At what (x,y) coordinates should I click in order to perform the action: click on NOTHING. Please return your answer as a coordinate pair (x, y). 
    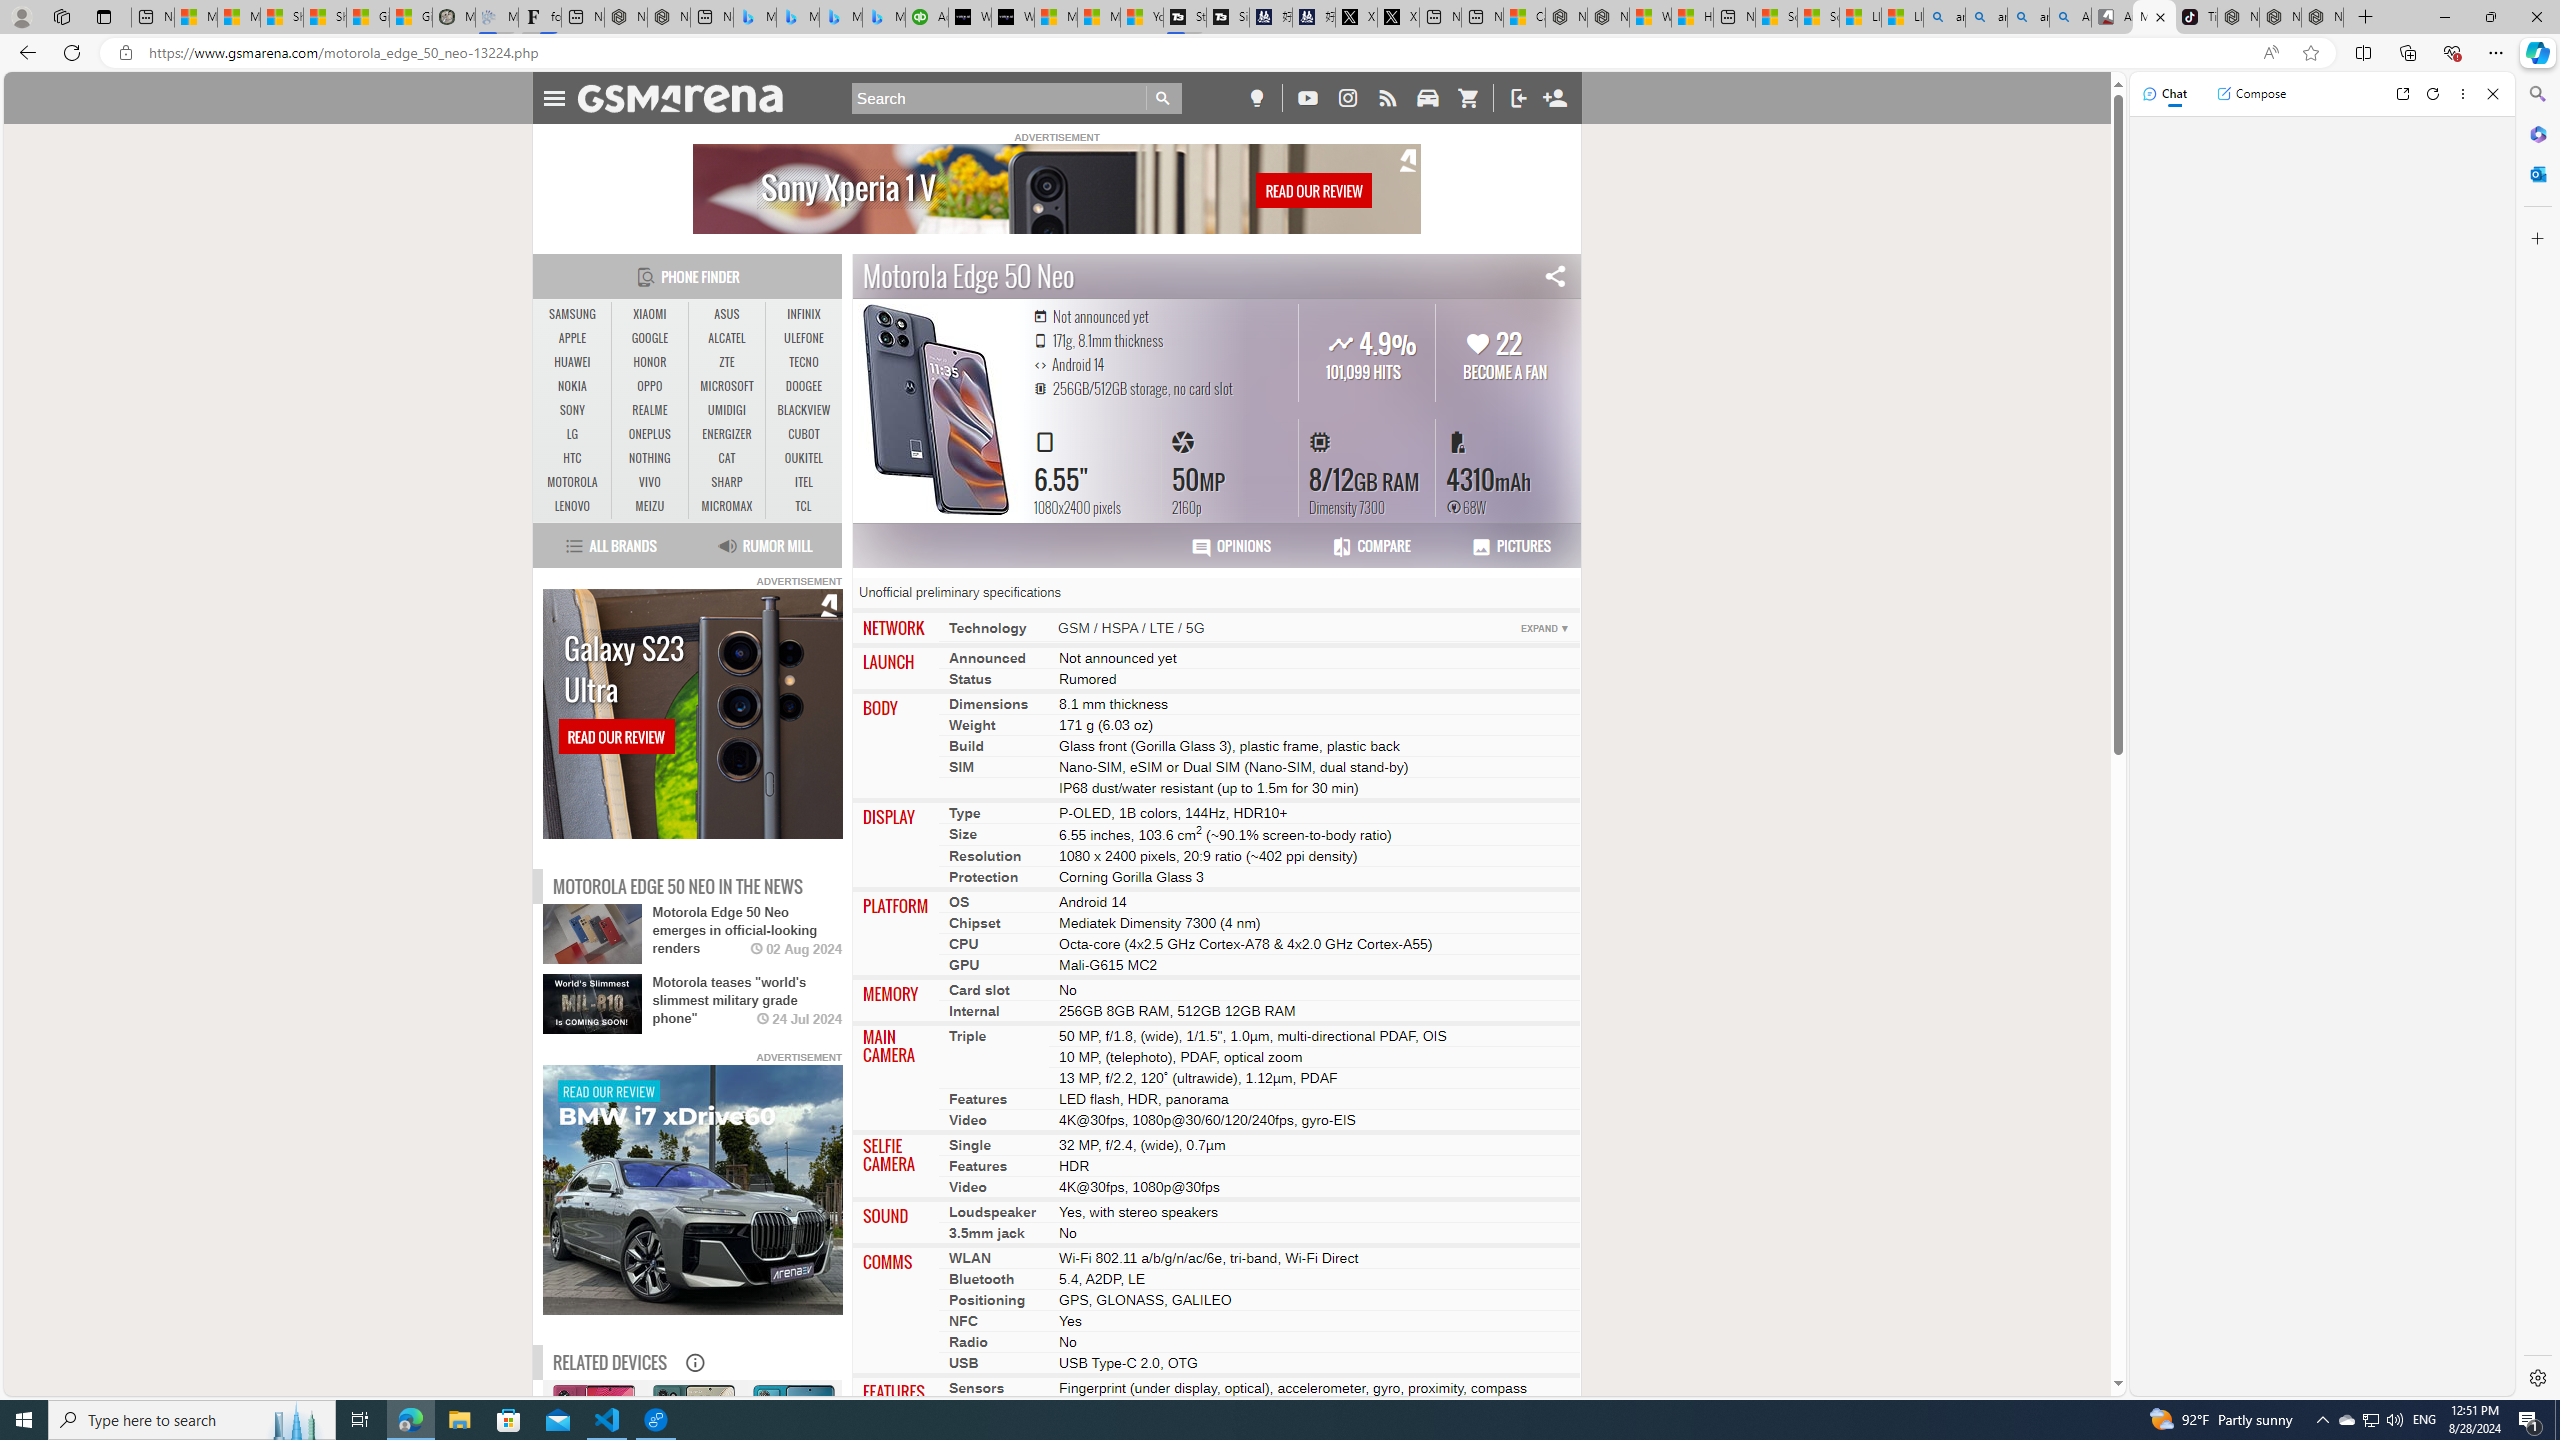
    Looking at the image, I should click on (650, 459).